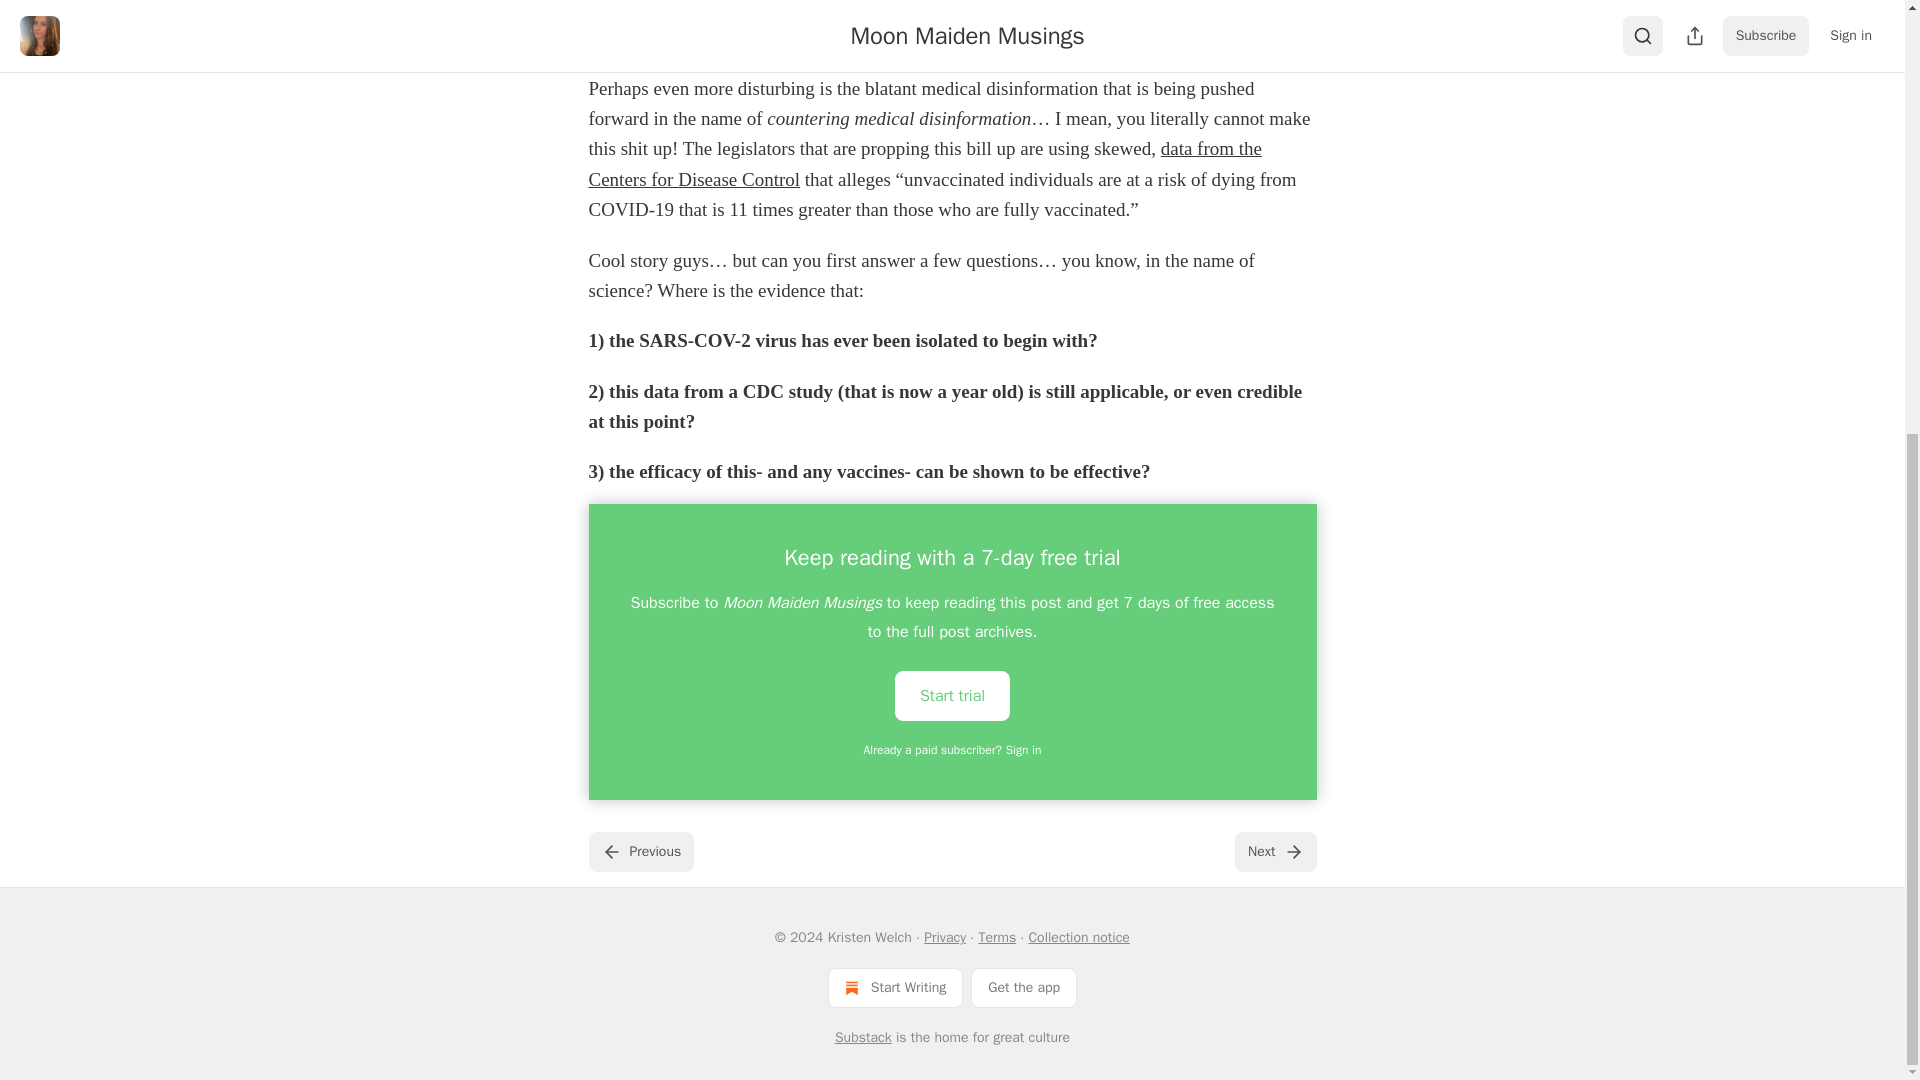 This screenshot has width=1920, height=1080. Describe the element at coordinates (996, 937) in the screenshot. I see `Terms` at that location.